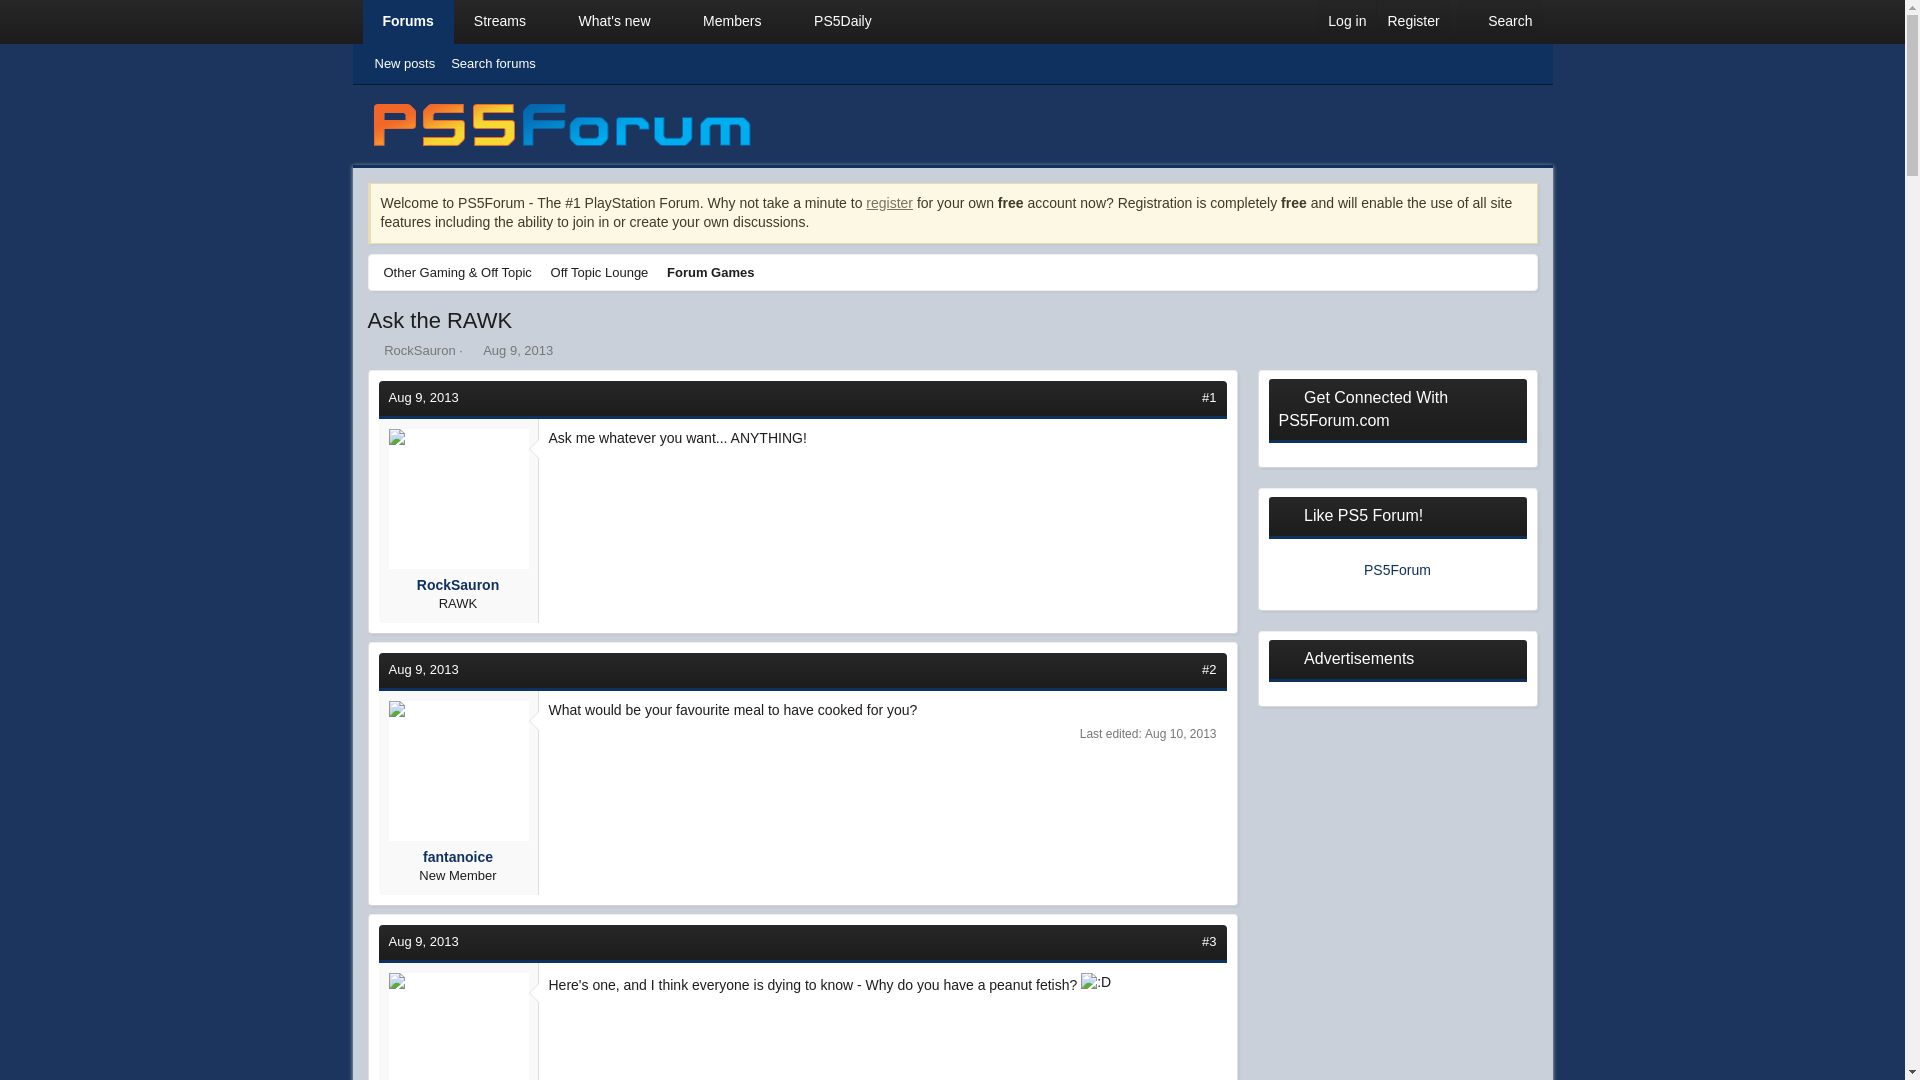 This screenshot has height=1080, width=1920. I want to click on Register, so click(889, 202).